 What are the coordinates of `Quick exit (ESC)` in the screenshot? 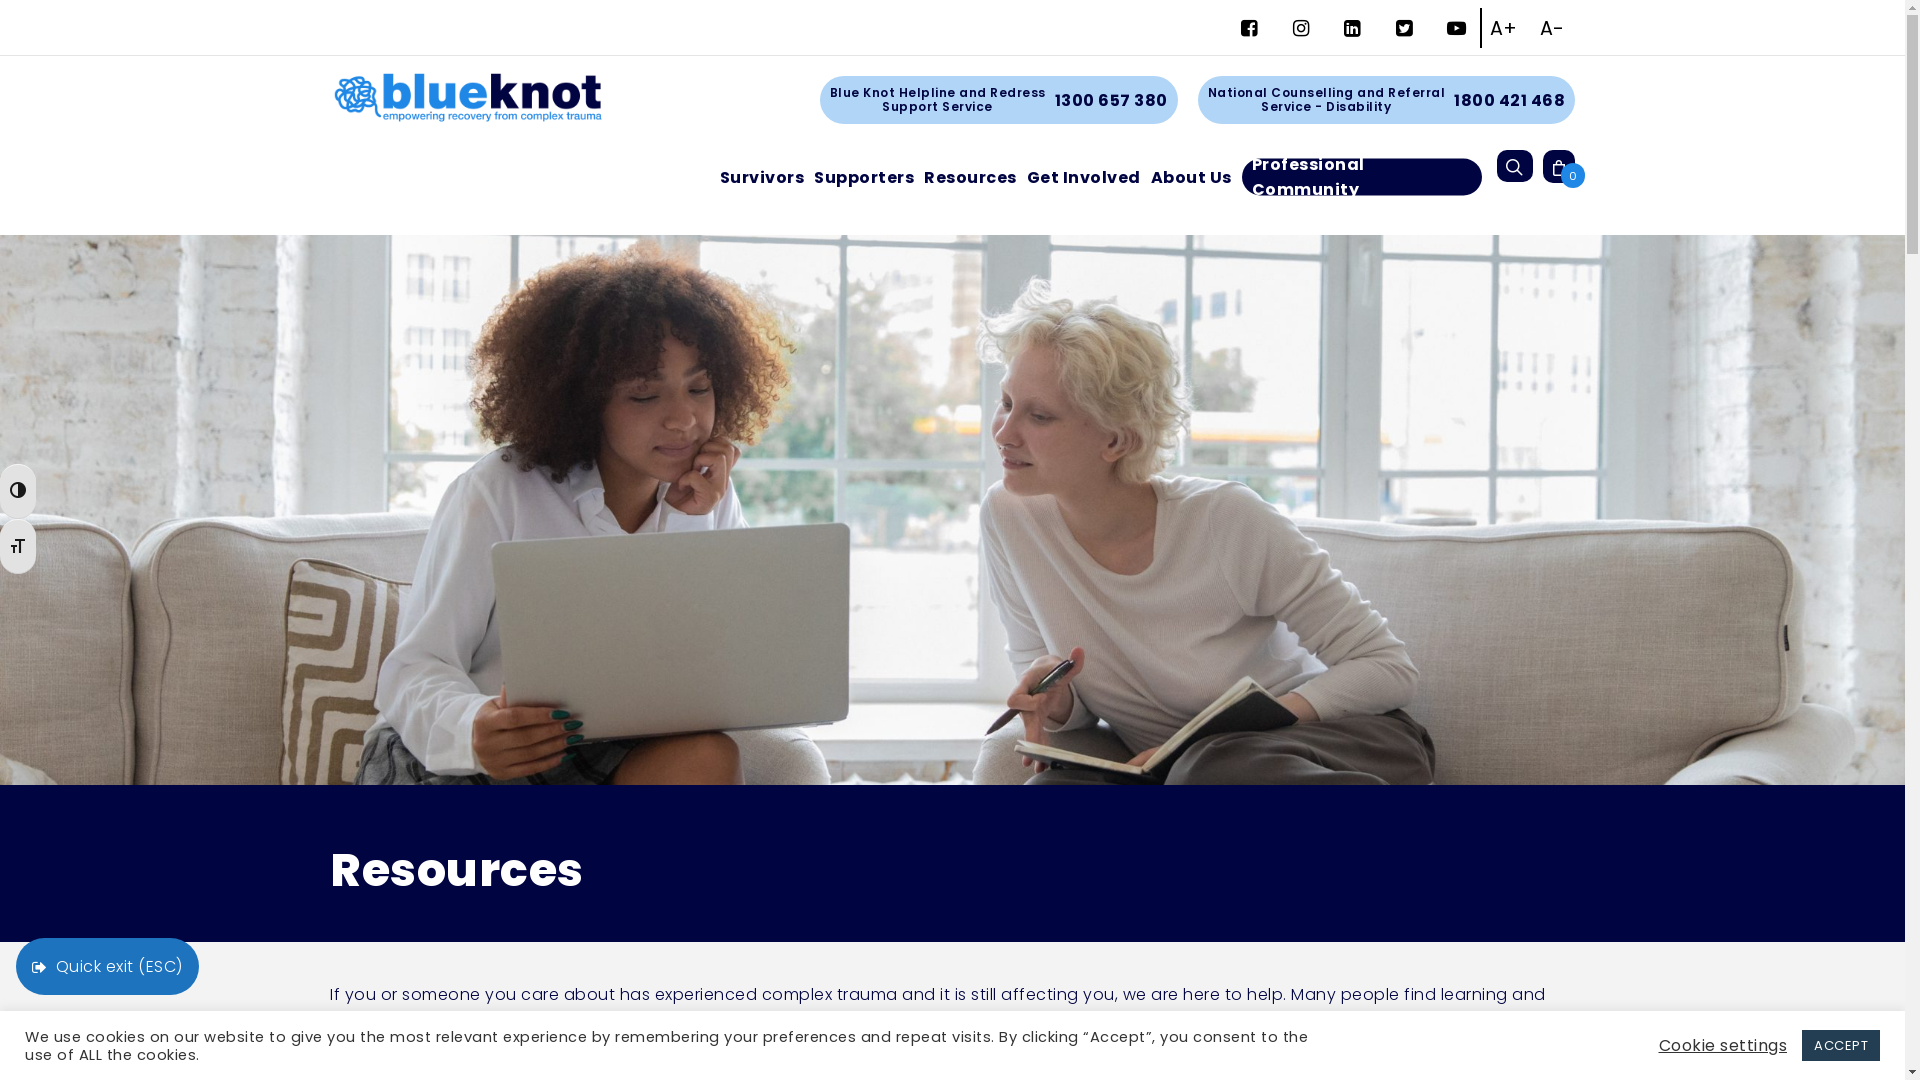 It's located at (108, 966).